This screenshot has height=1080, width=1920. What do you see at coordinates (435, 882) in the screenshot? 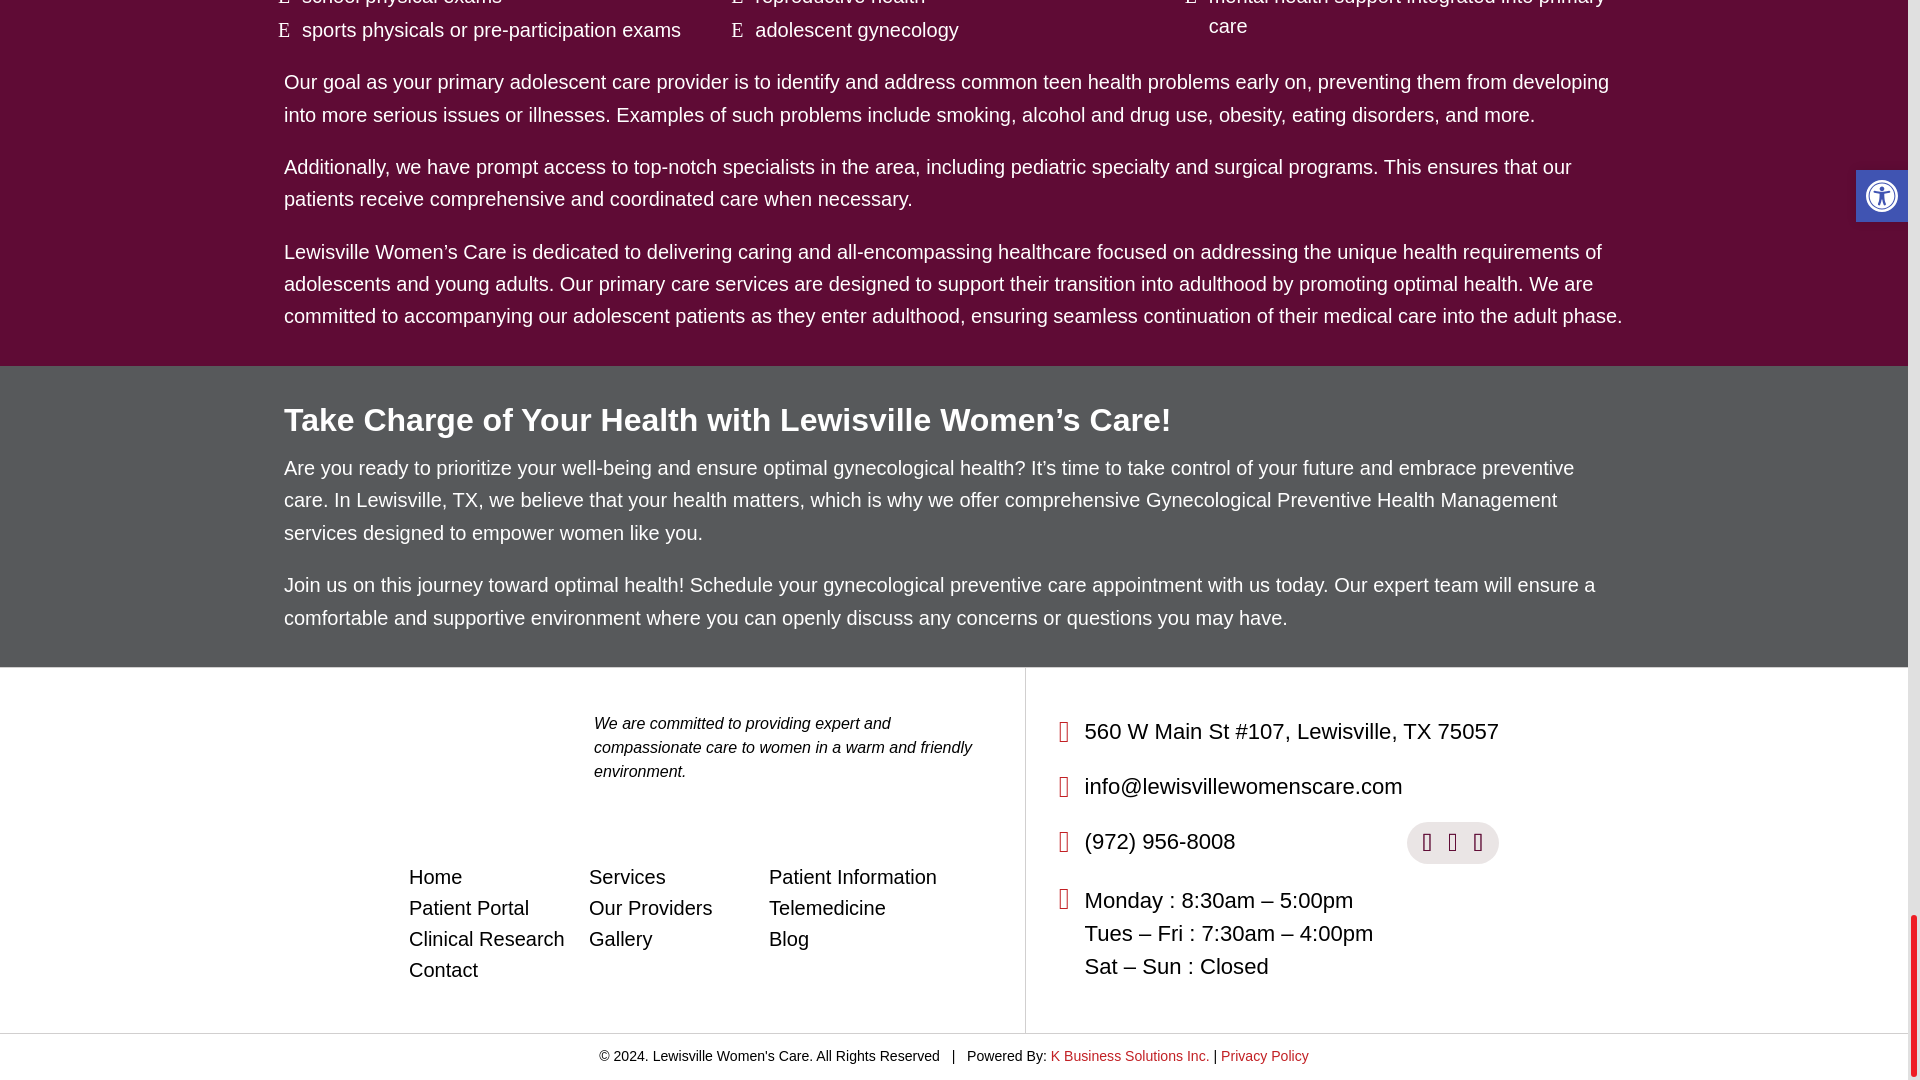
I see `Home` at bounding box center [435, 882].